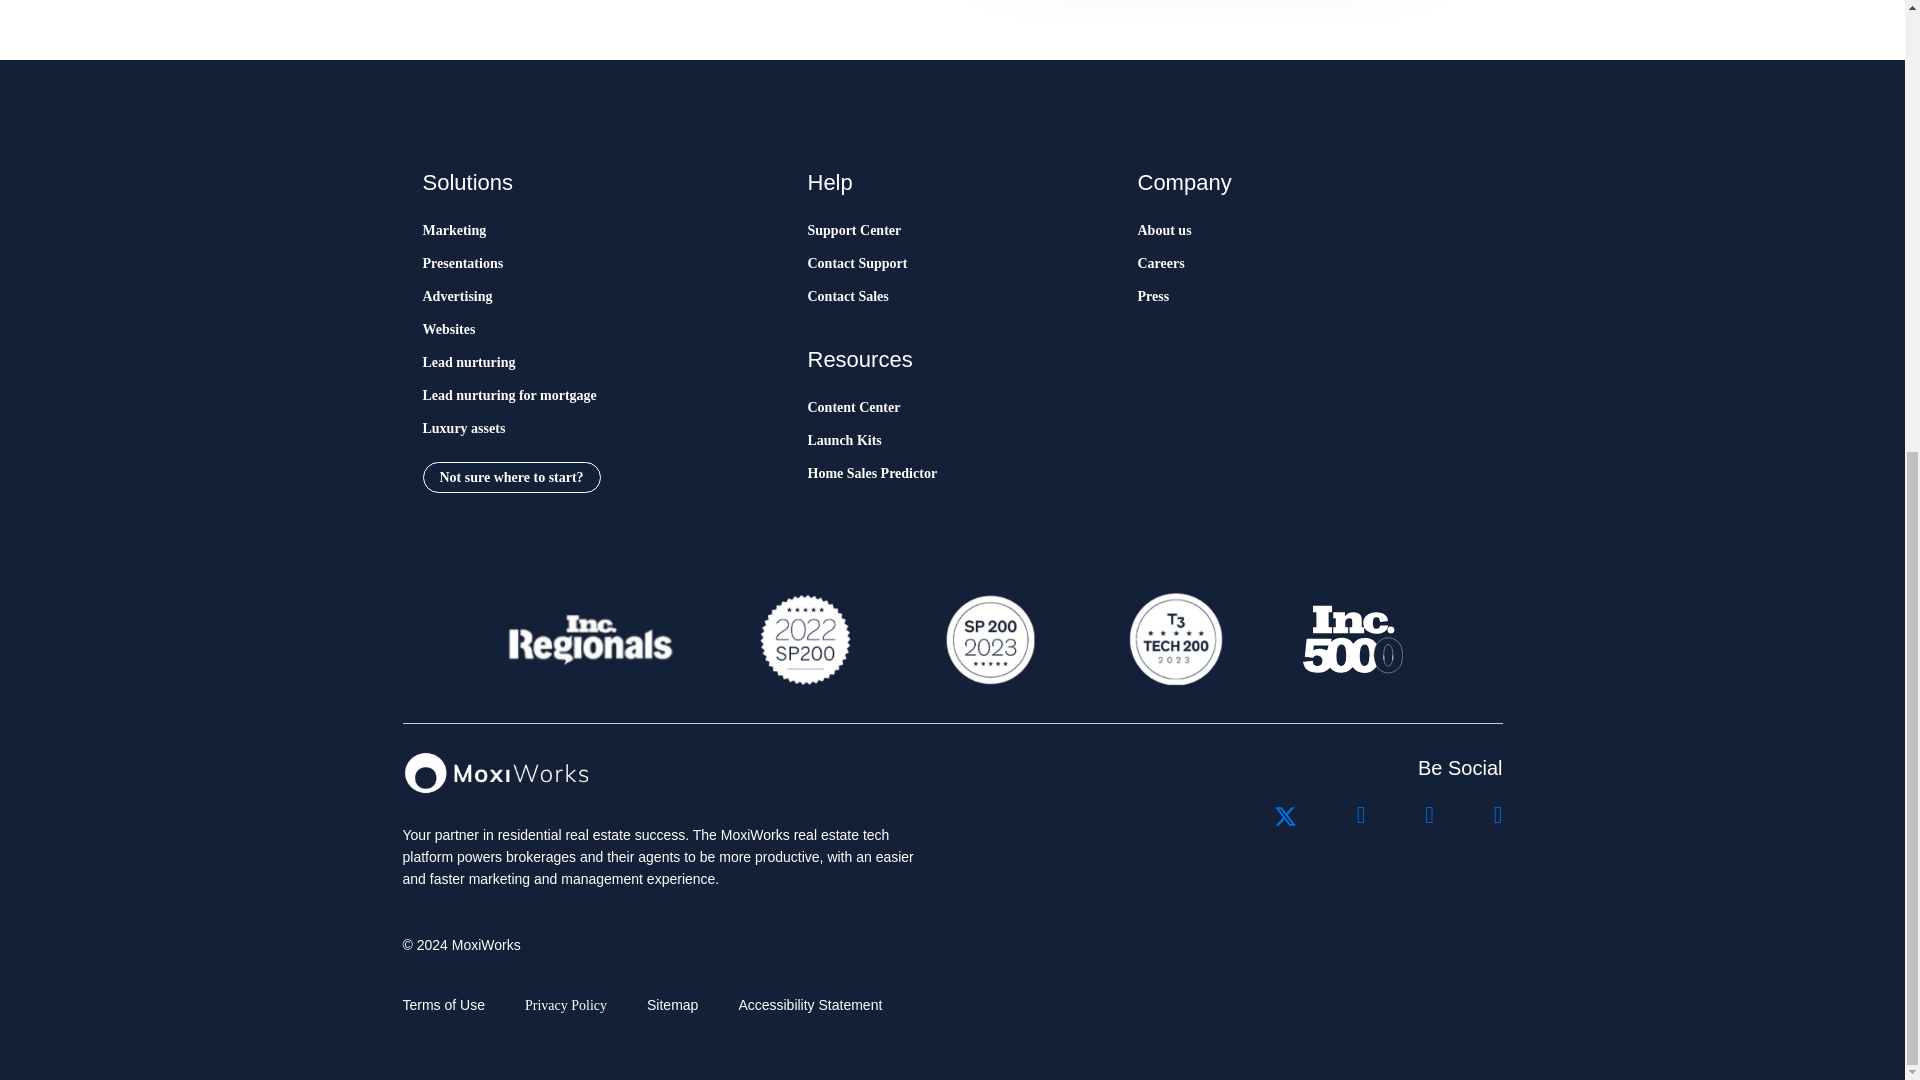 The height and width of the screenshot is (1080, 1920). I want to click on T3 tech 200 2023, so click(1174, 639).